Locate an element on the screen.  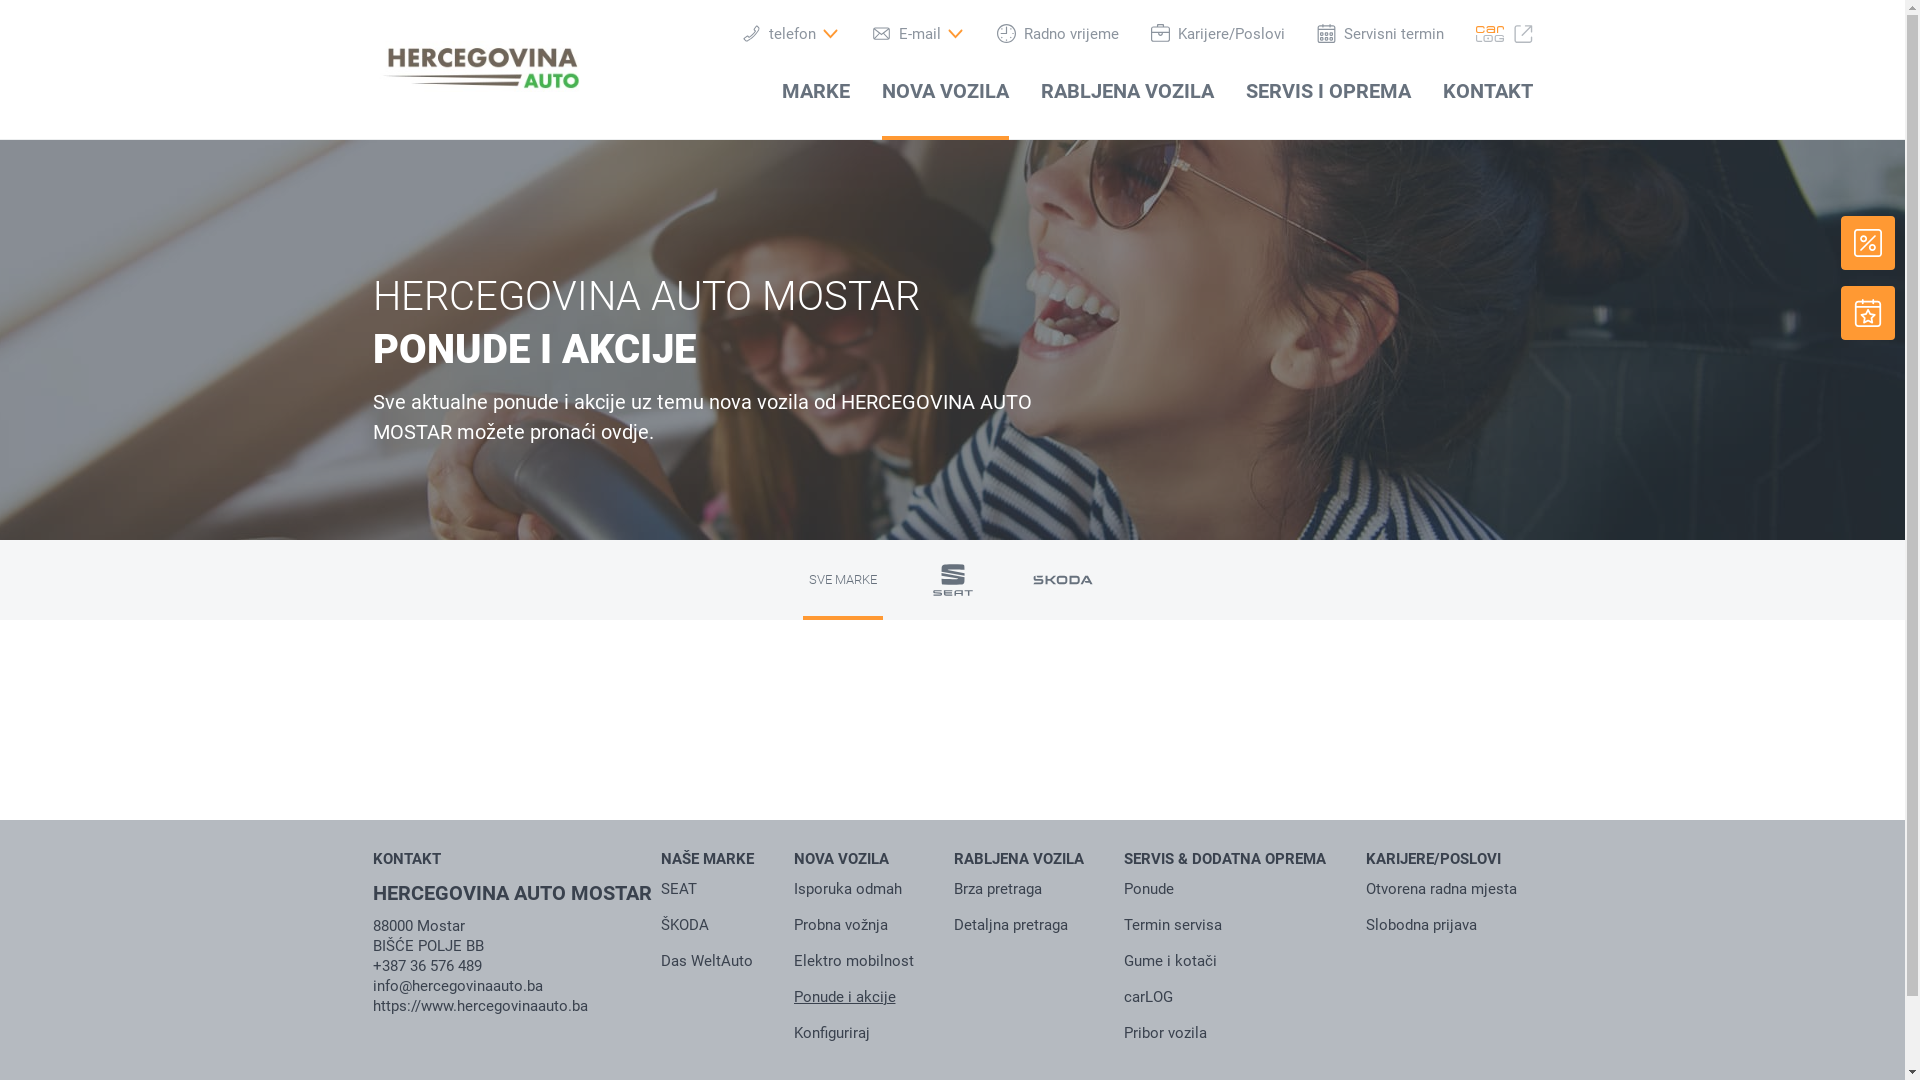
Karijere/Poslovi is located at coordinates (1217, 34).